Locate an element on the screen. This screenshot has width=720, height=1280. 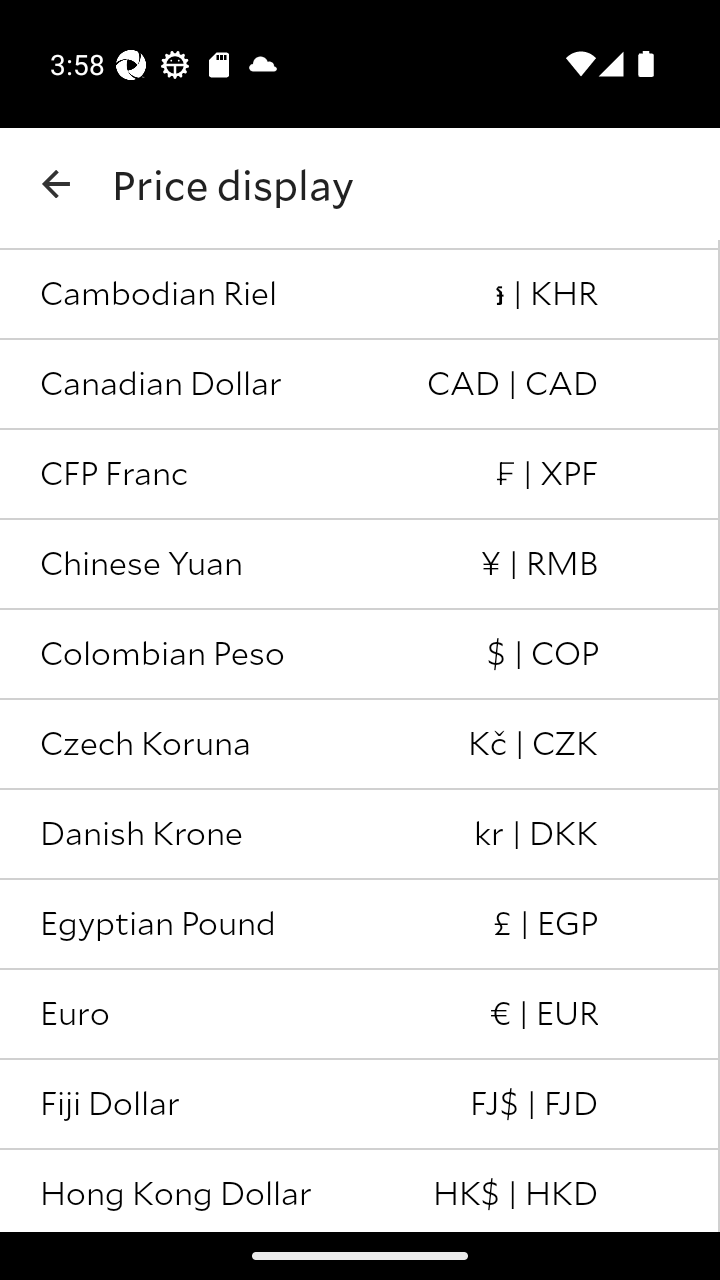
Czech Koruna Kč | CZK is located at coordinates (360, 744).